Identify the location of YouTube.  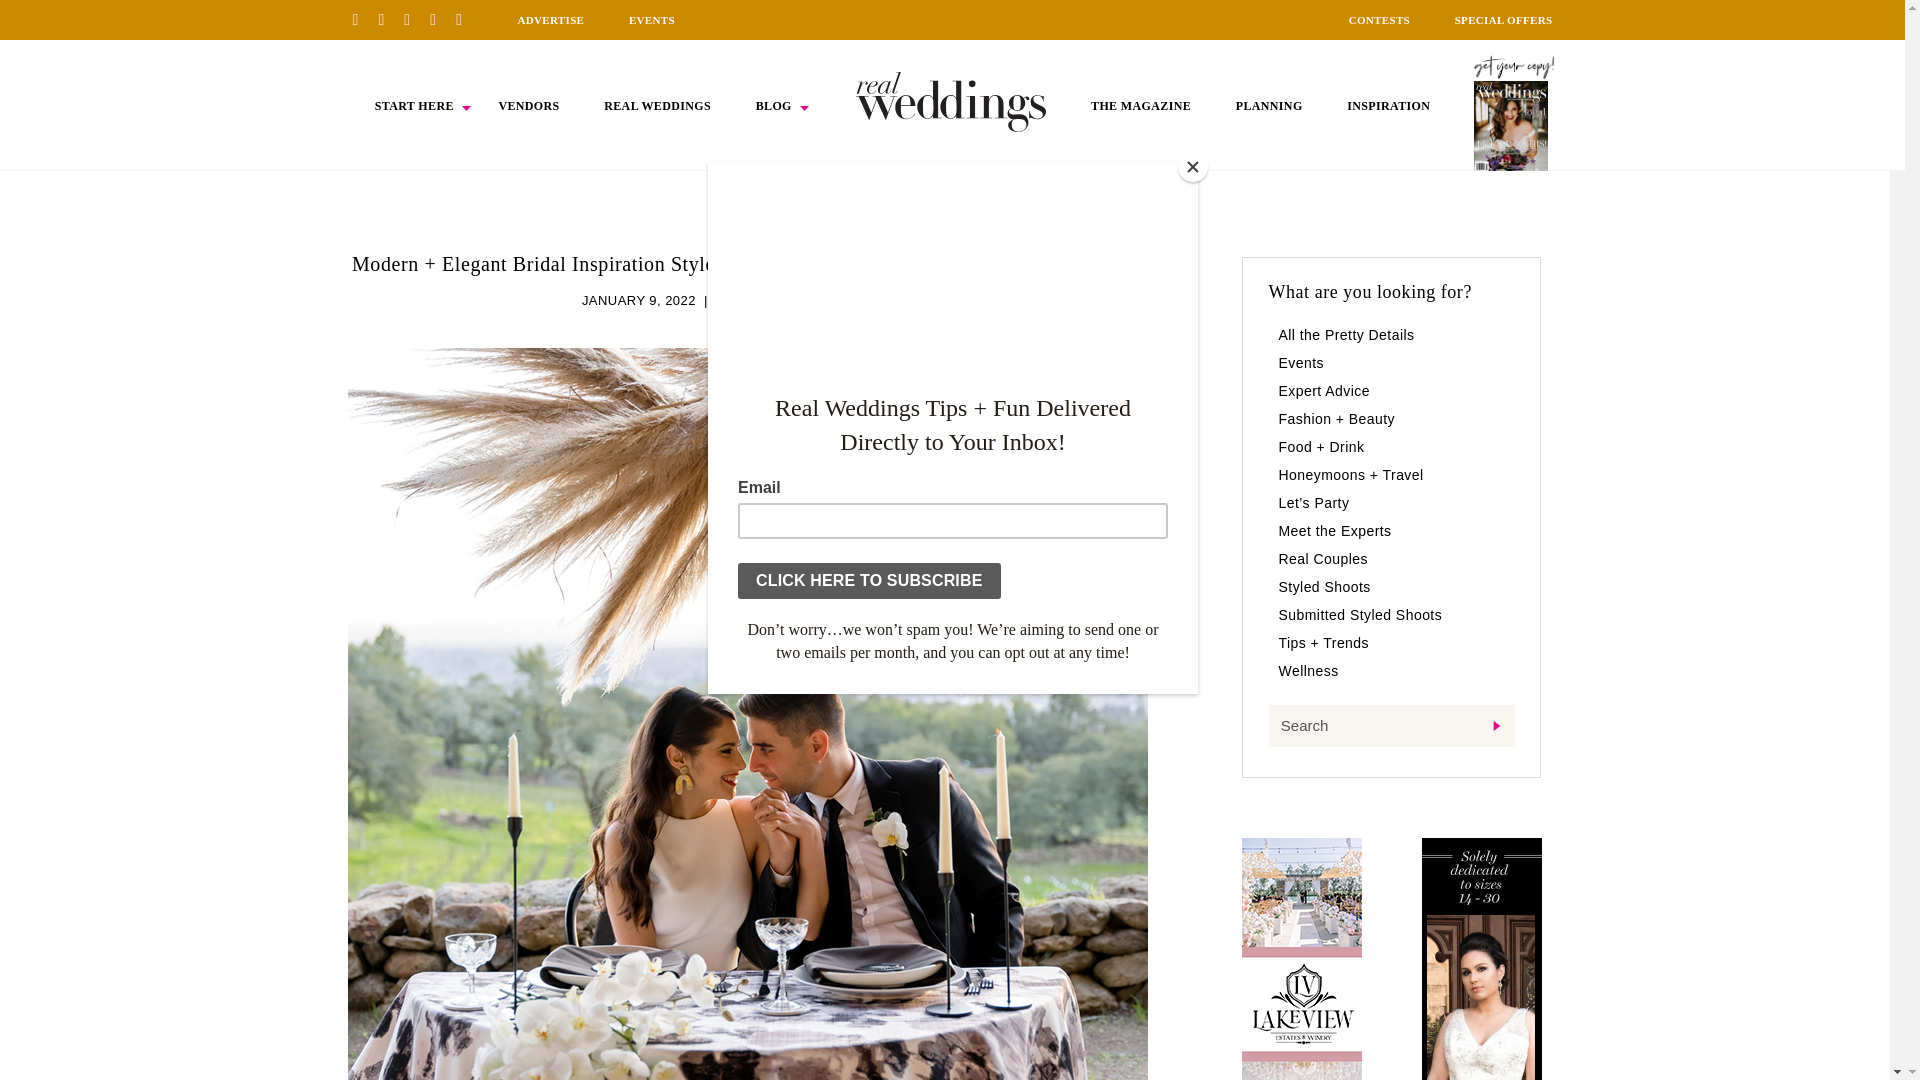
(466, 19).